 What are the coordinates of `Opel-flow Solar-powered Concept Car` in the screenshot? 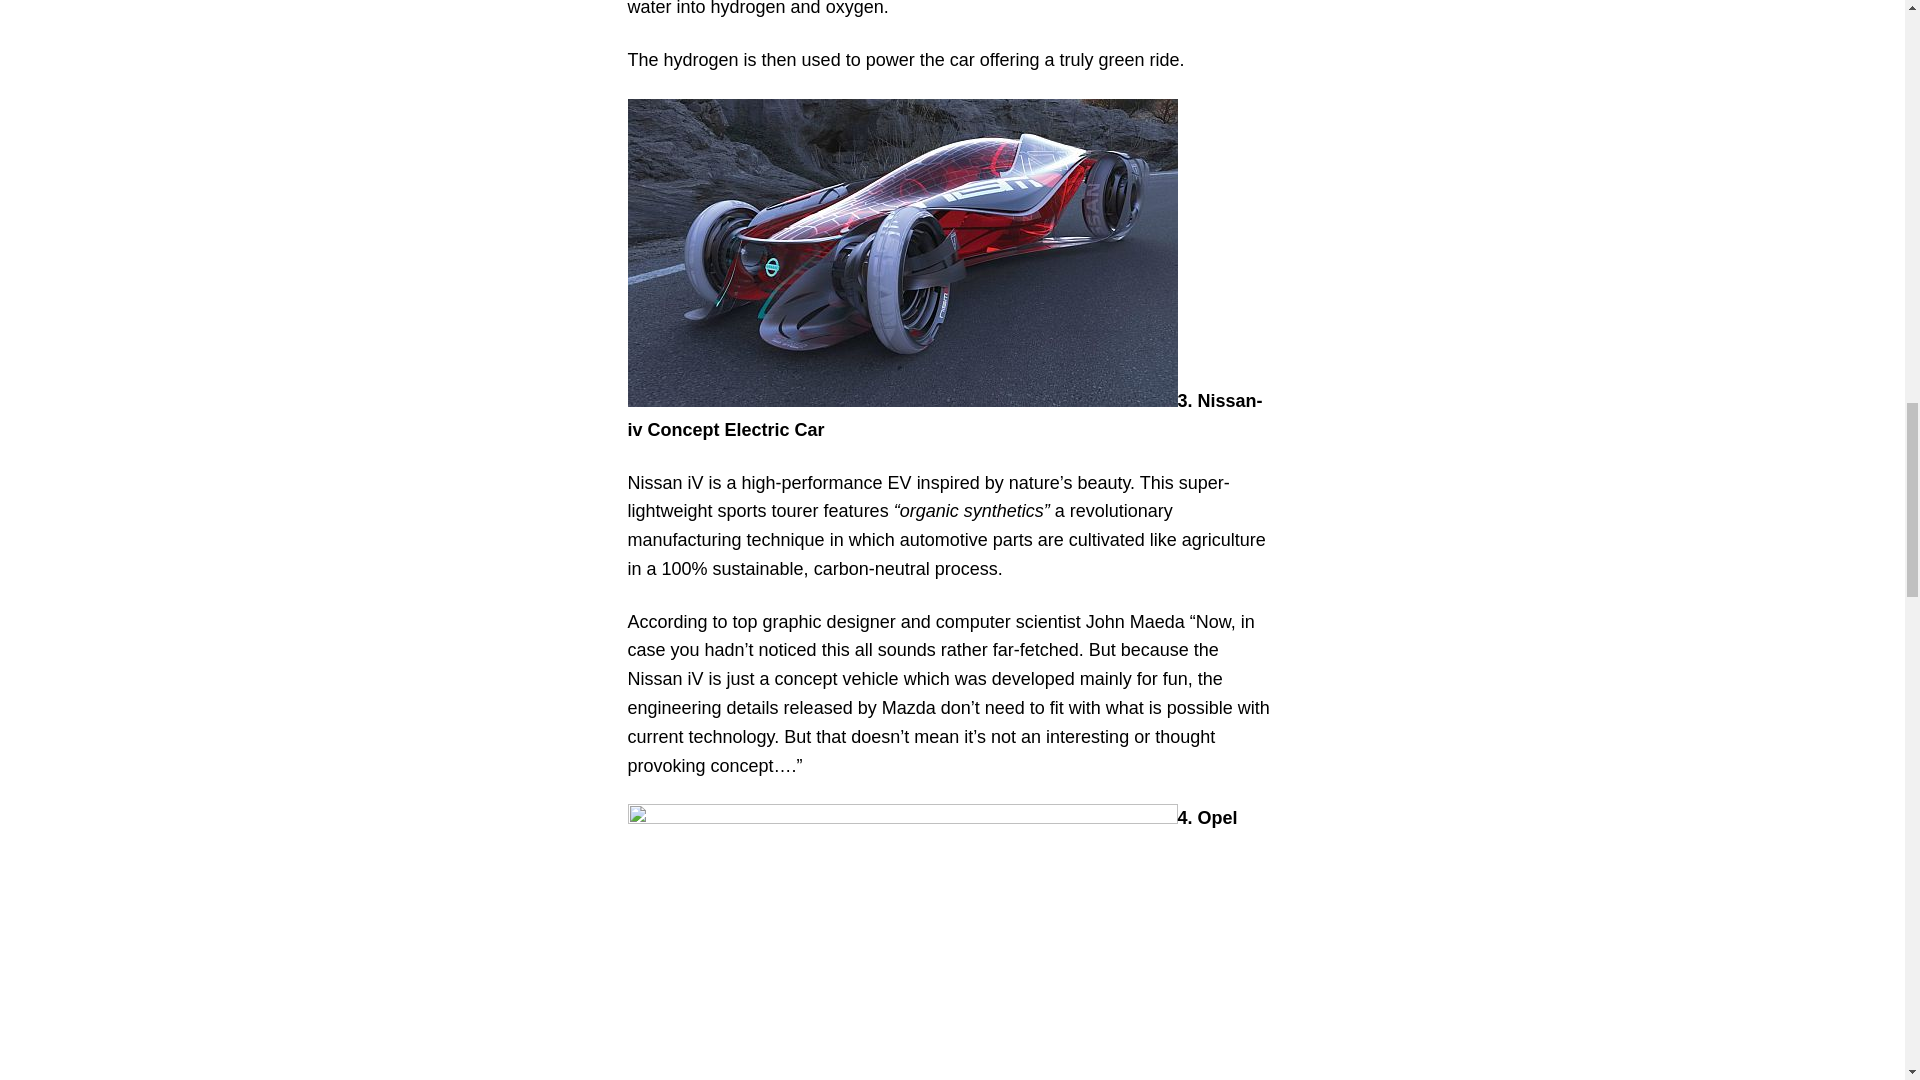 It's located at (902, 942).